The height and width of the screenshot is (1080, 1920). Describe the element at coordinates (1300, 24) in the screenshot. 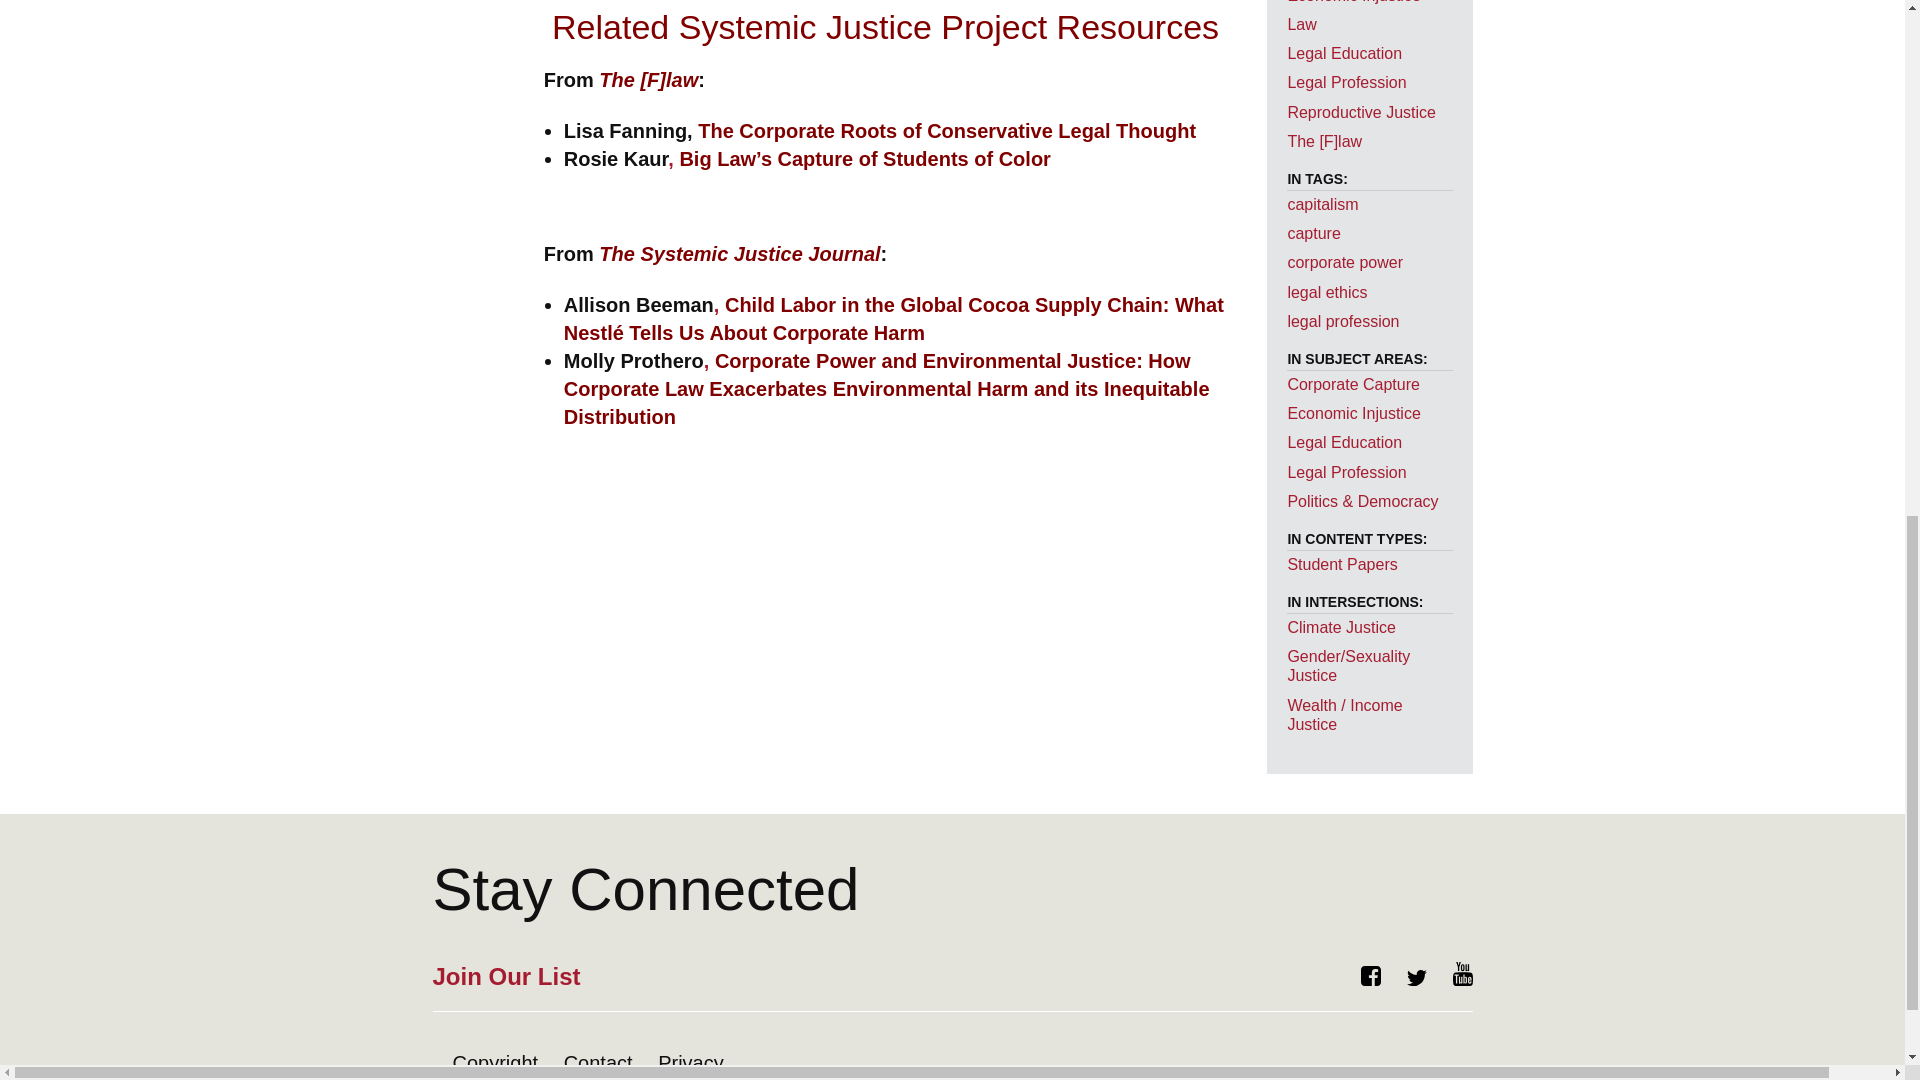

I see `Law` at that location.